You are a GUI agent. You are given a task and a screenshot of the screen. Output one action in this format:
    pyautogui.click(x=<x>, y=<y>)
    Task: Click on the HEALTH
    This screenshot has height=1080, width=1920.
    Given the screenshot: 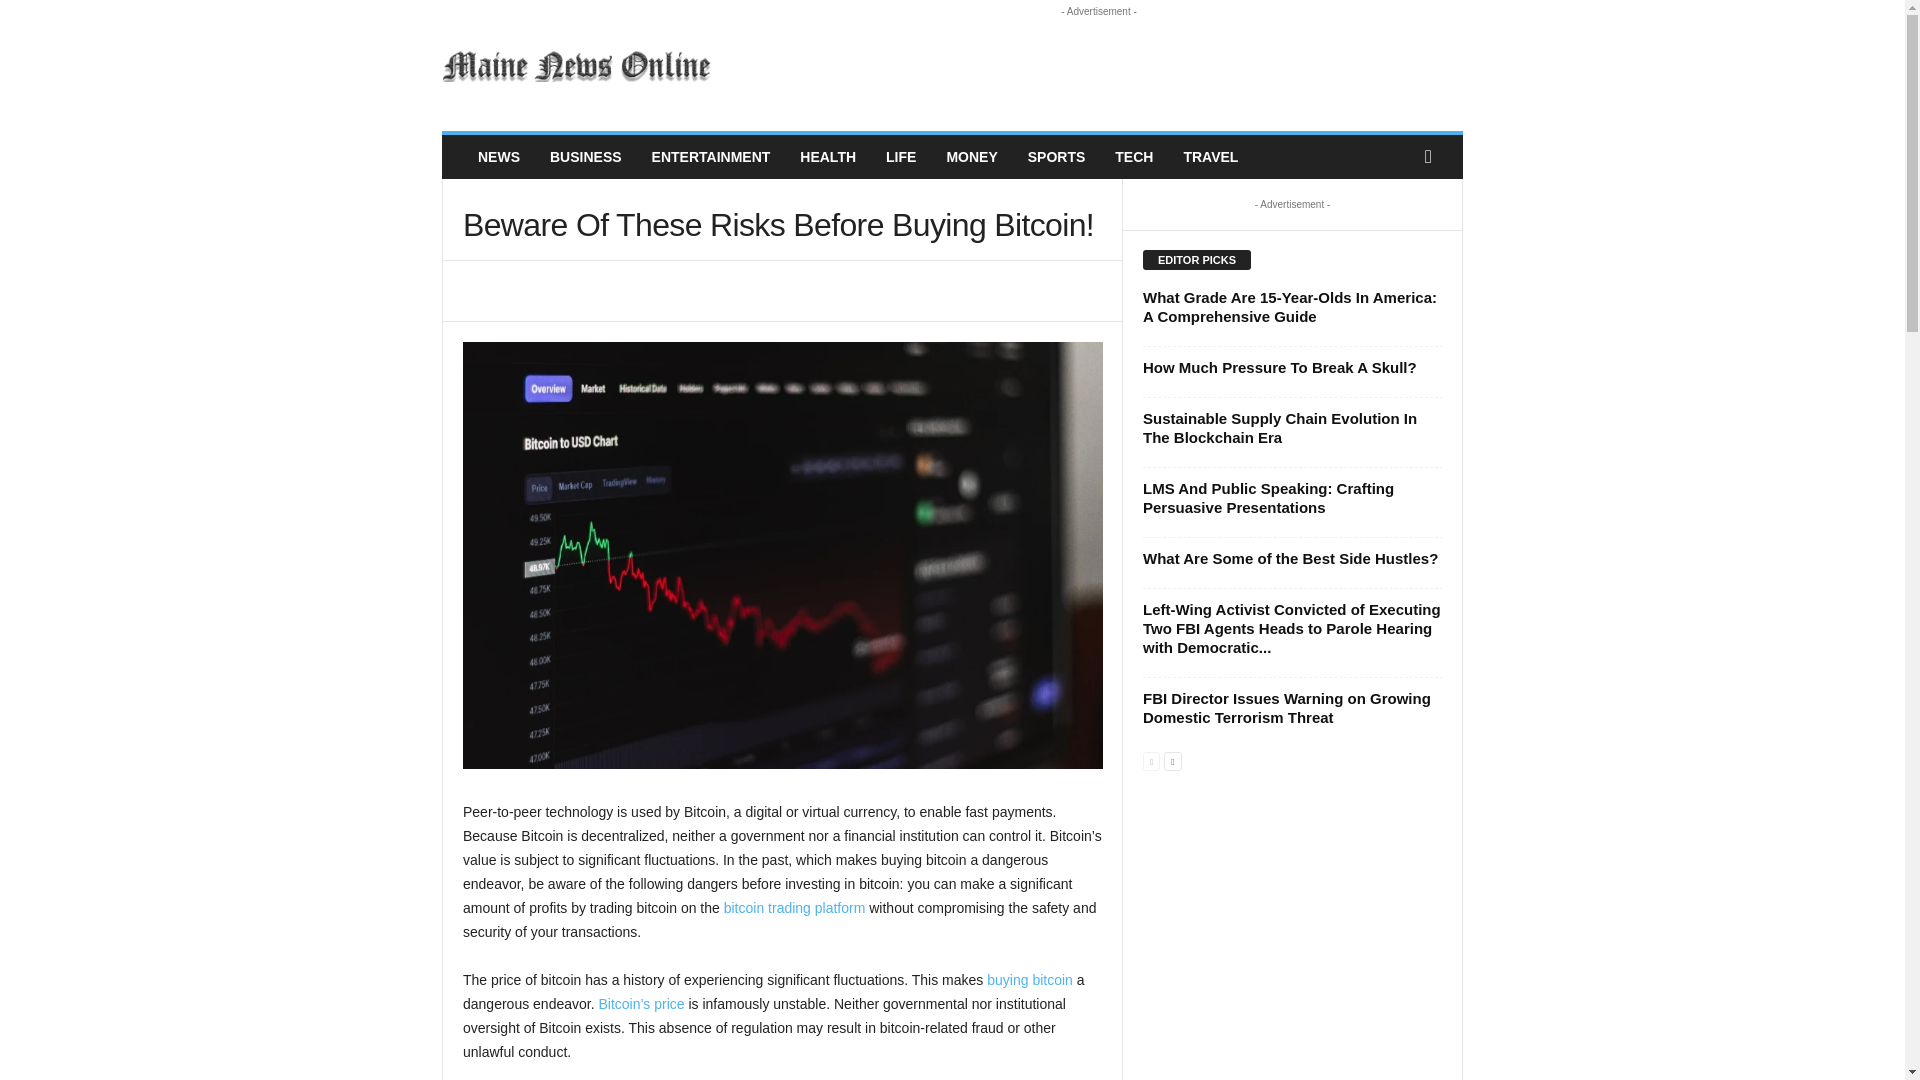 What is the action you would take?
    pyautogui.click(x=828, y=157)
    